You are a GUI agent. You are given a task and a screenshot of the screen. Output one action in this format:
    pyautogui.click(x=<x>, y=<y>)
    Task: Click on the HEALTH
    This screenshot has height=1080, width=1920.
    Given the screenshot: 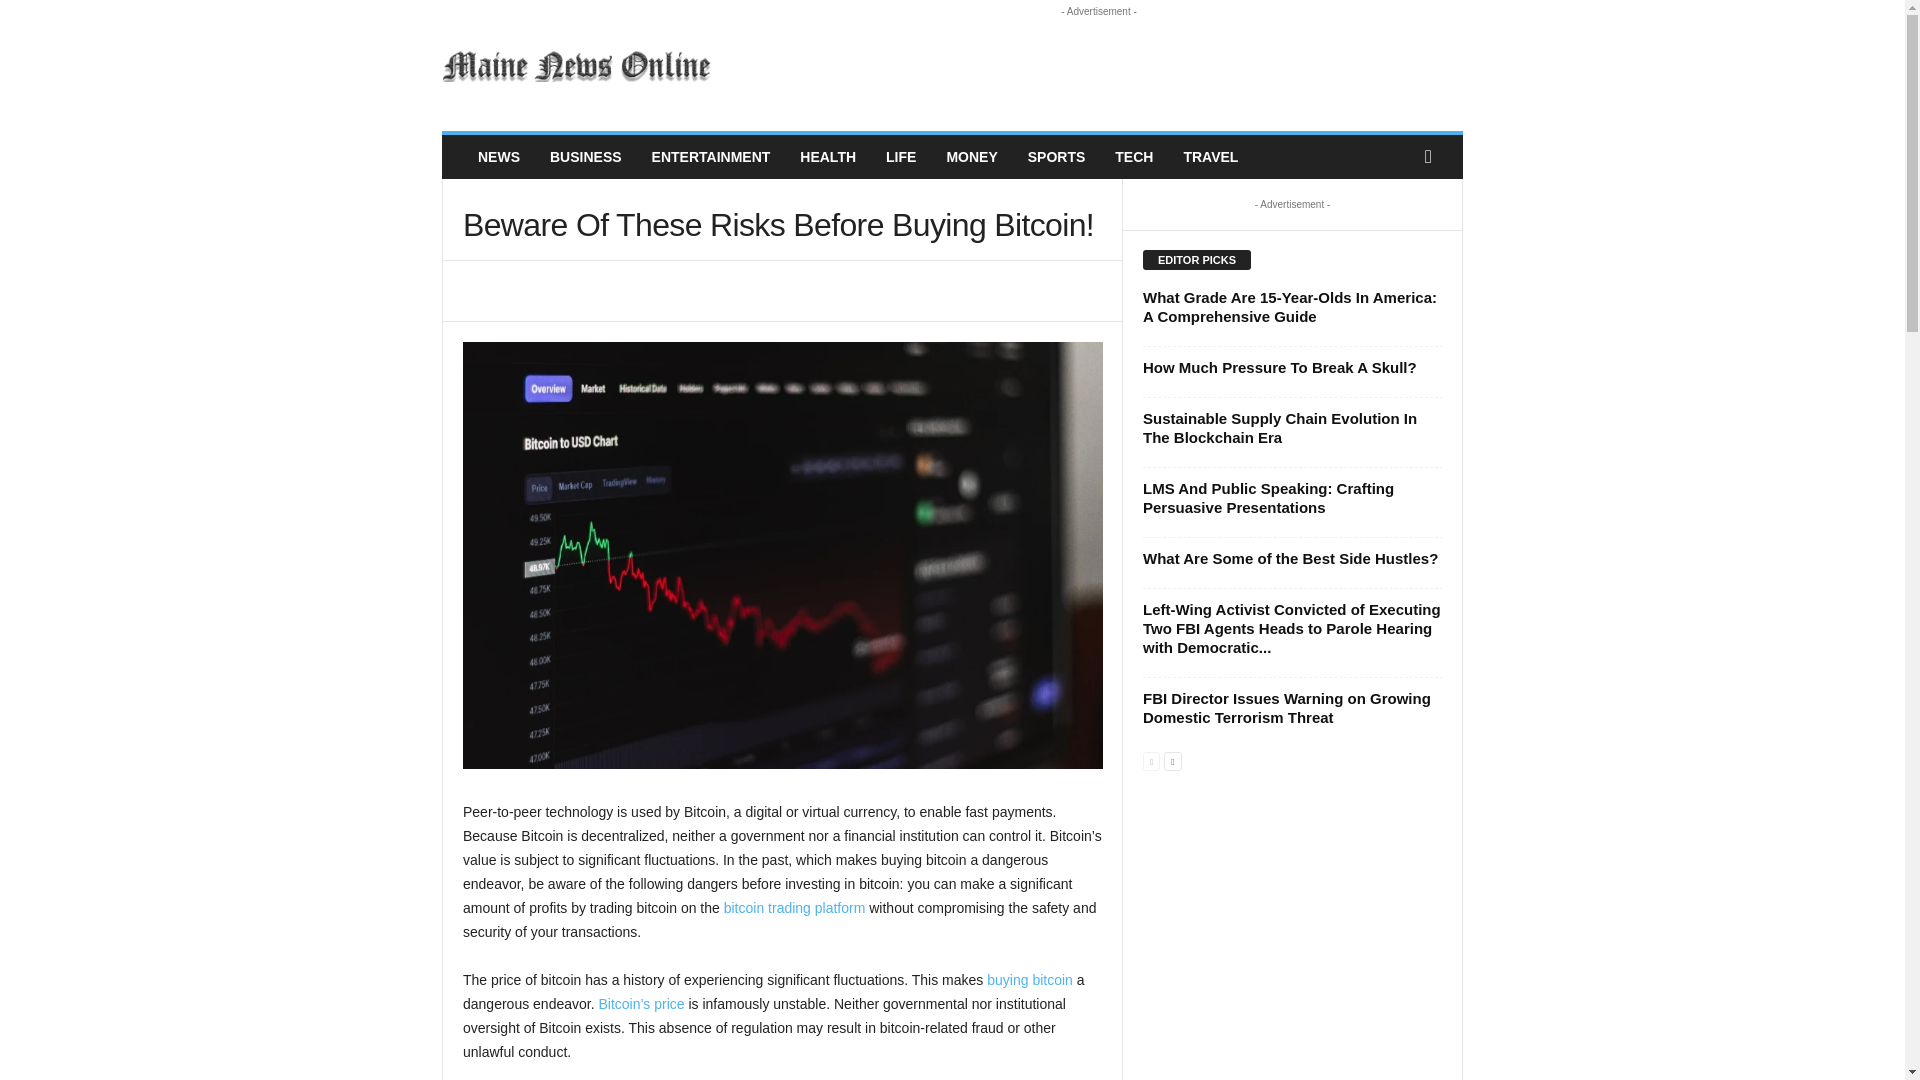 What is the action you would take?
    pyautogui.click(x=828, y=157)
    